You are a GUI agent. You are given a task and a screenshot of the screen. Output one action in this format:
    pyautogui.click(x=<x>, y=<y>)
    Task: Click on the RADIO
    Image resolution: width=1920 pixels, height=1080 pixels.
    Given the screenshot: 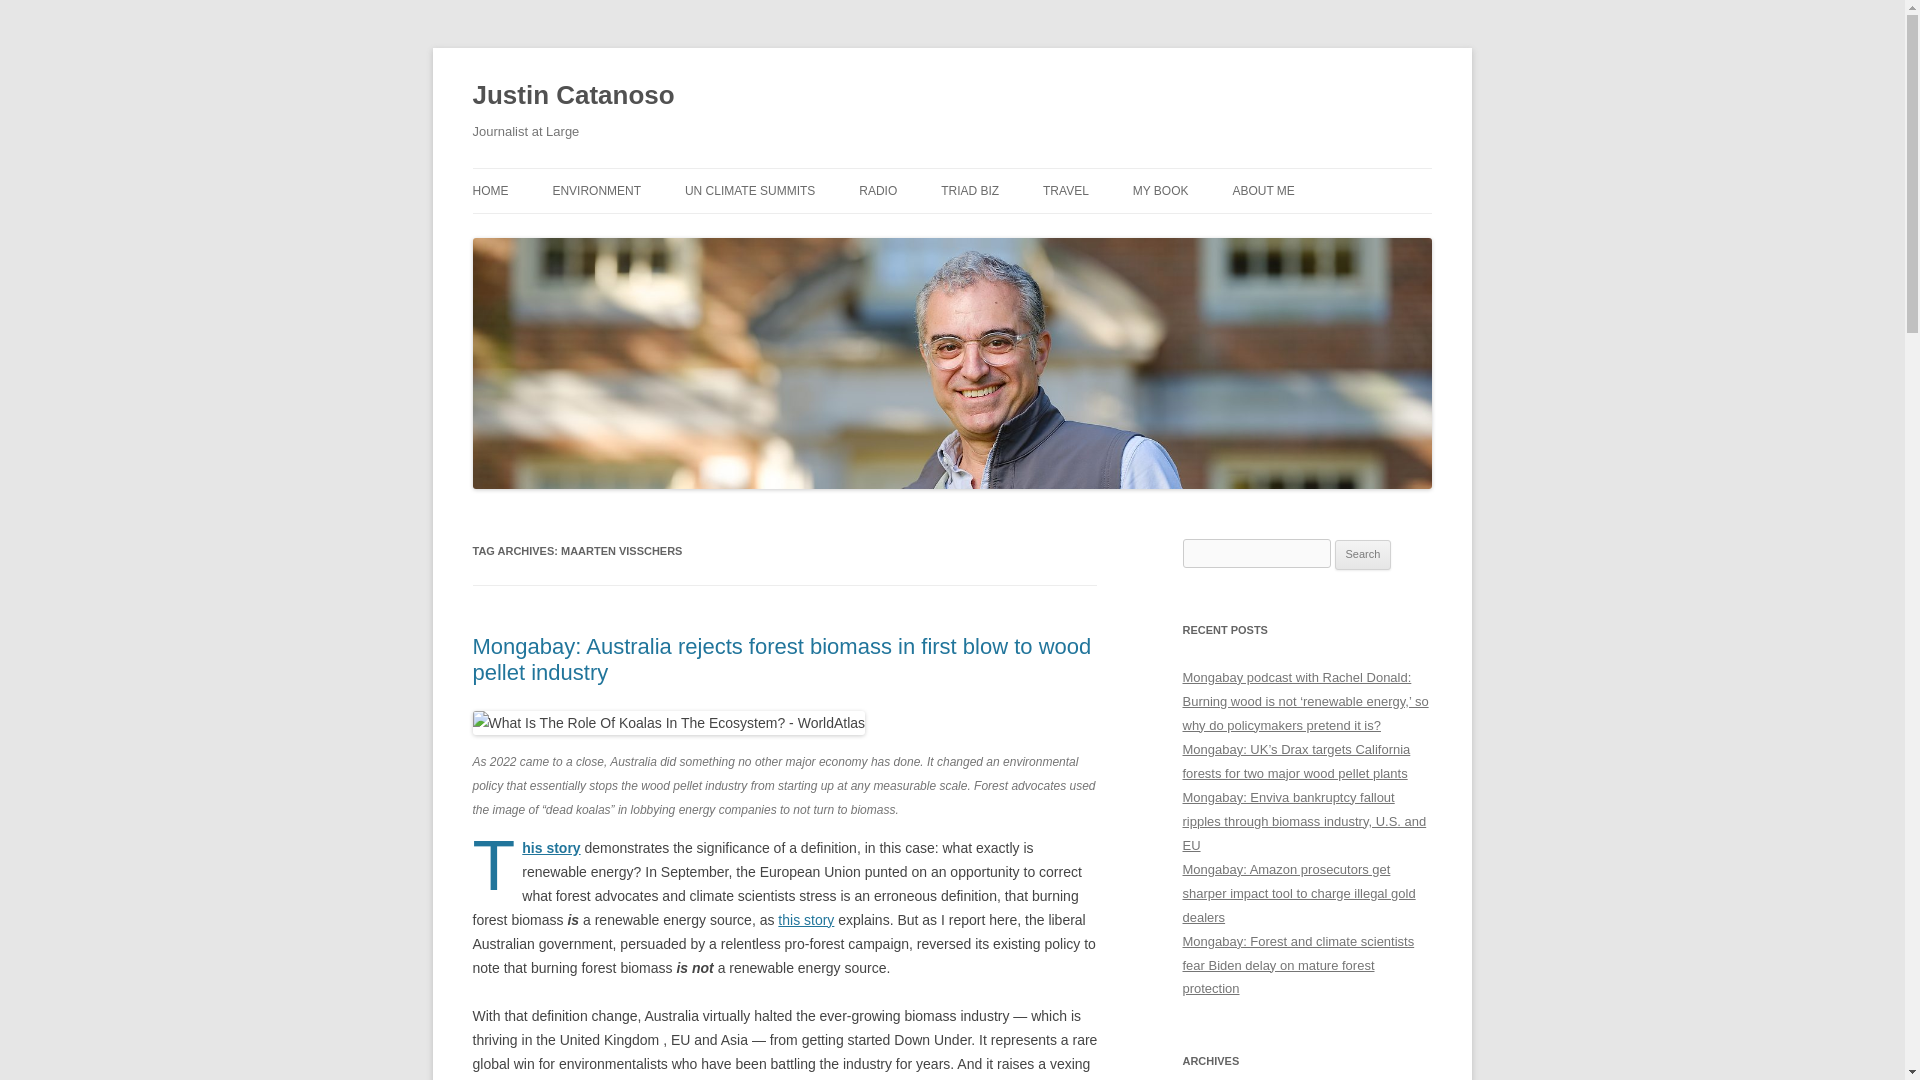 What is the action you would take?
    pyautogui.click(x=877, y=190)
    